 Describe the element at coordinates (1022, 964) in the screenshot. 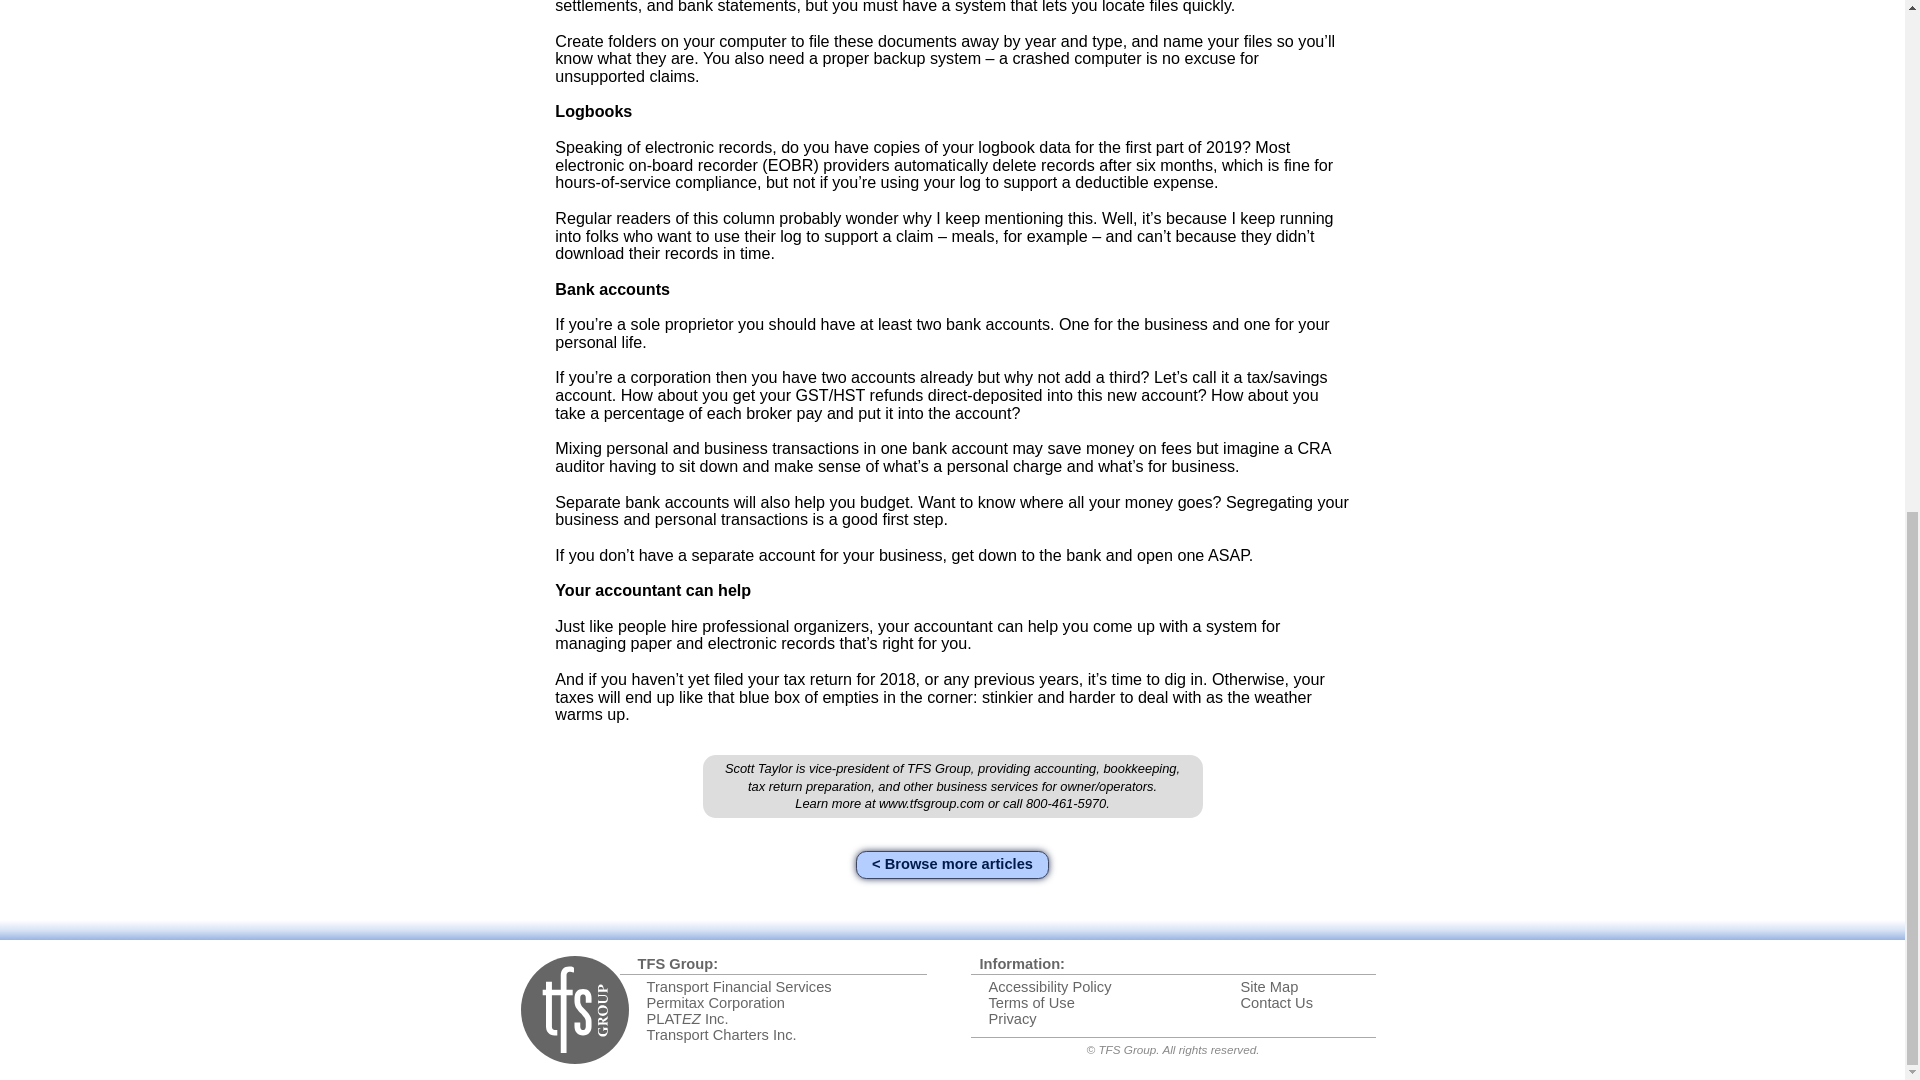

I see `Information:` at that location.